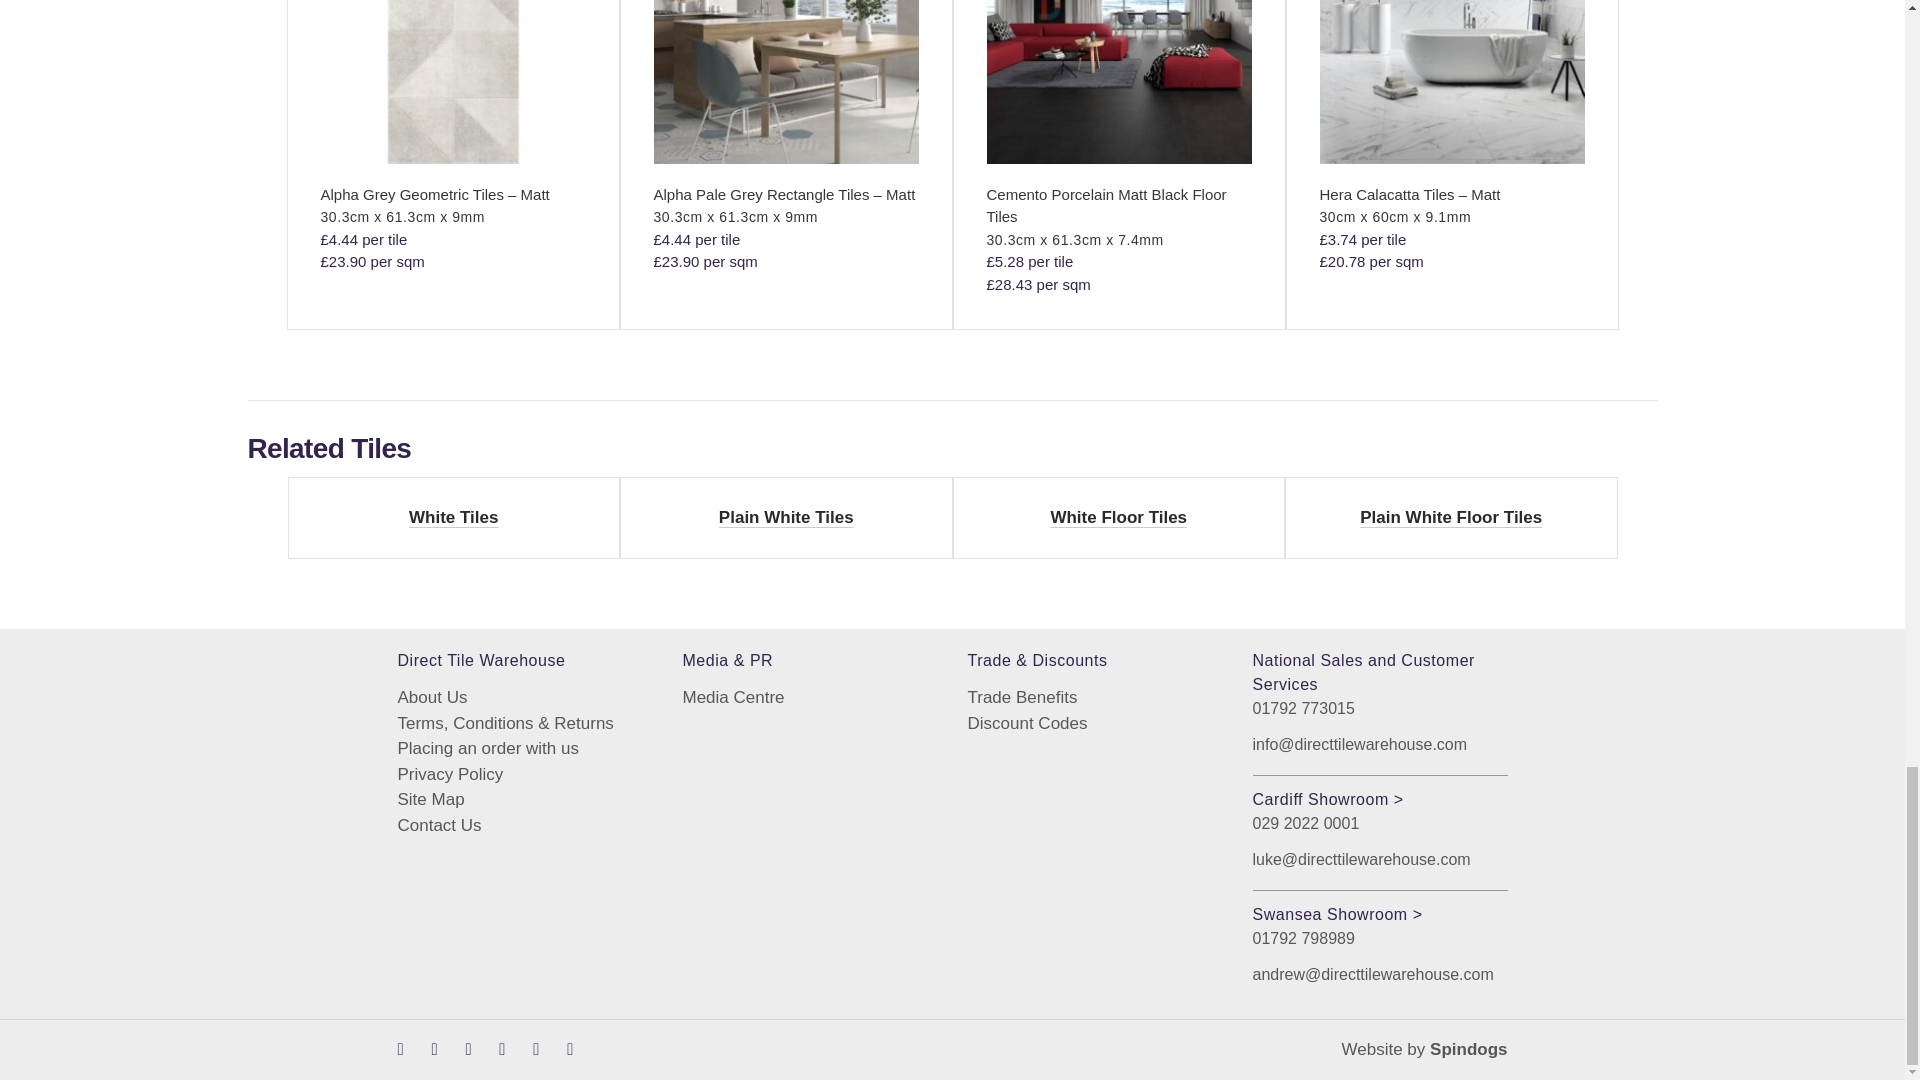 The width and height of the screenshot is (1920, 1080). Describe the element at coordinates (786, 518) in the screenshot. I see `Plain White Tiles` at that location.